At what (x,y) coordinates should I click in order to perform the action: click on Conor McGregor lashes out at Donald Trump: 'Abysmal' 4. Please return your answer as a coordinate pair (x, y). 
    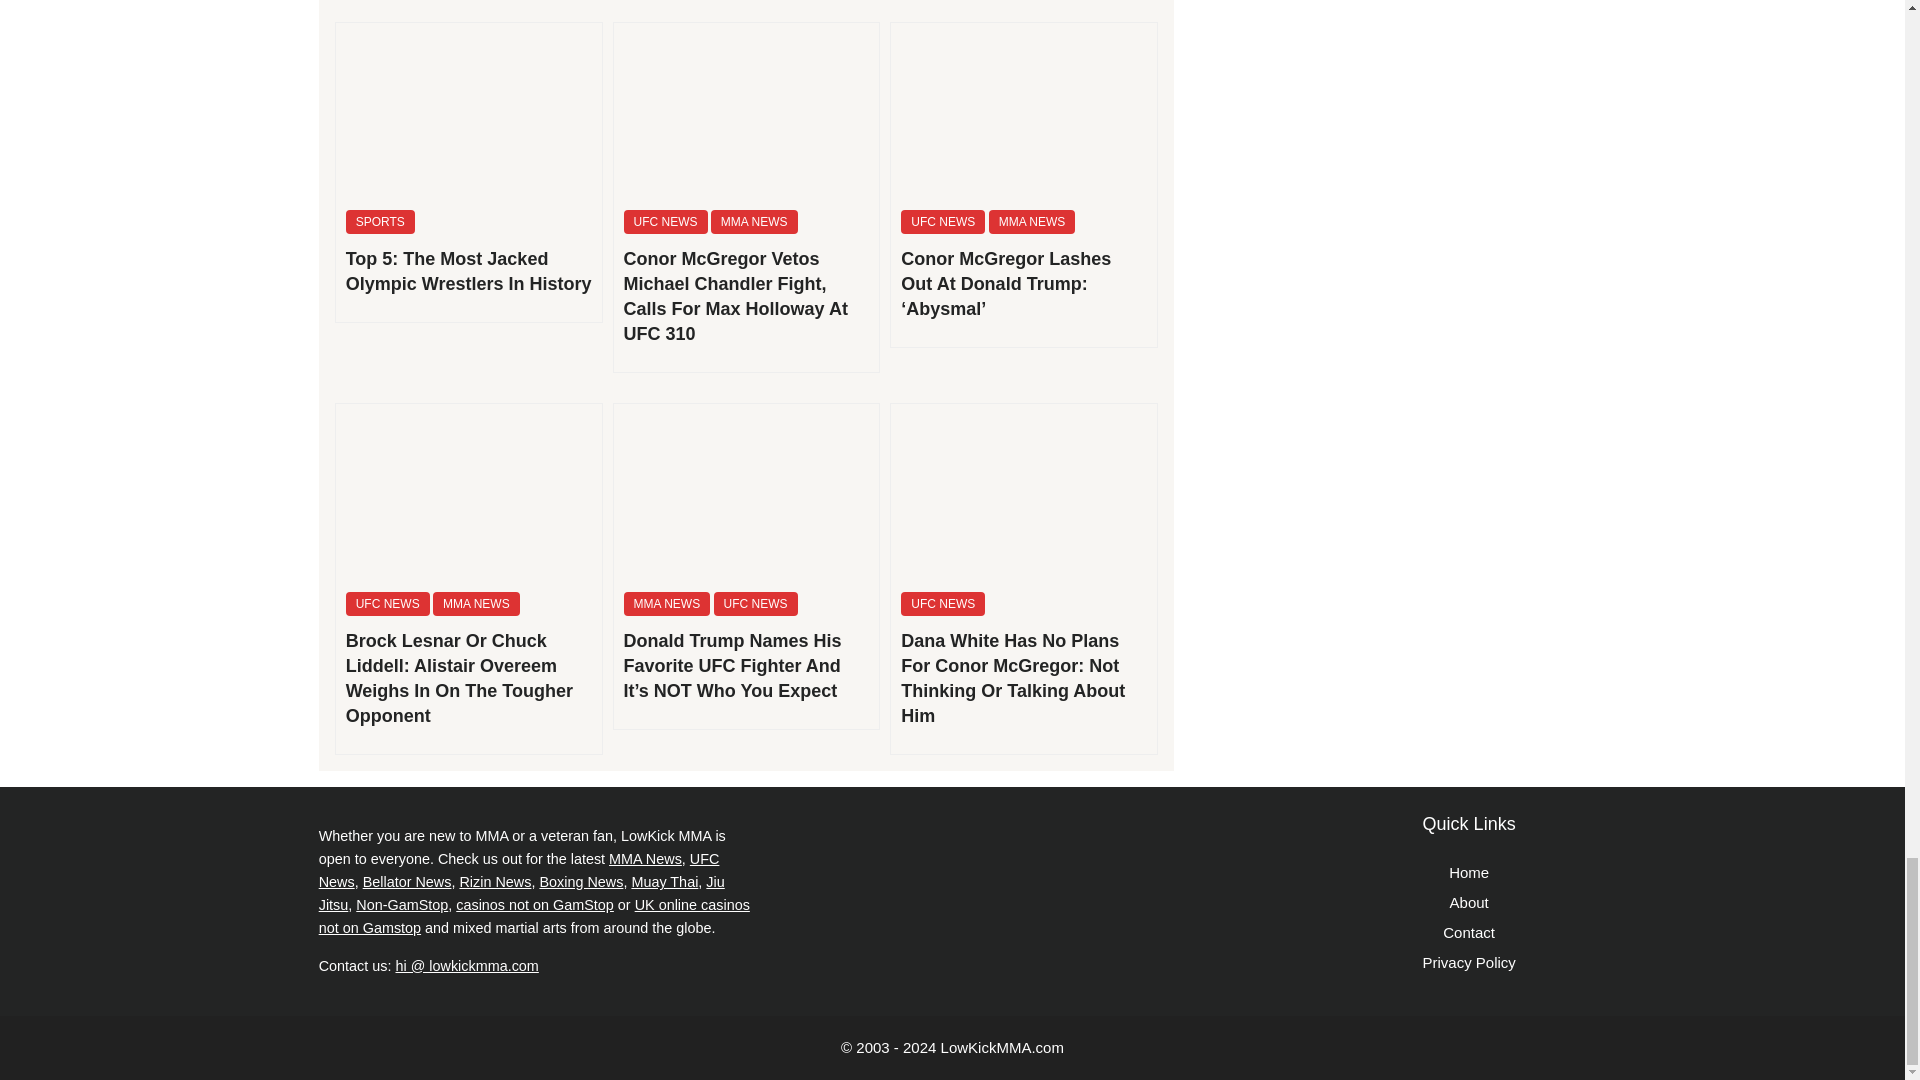
    Looking at the image, I should click on (1024, 110).